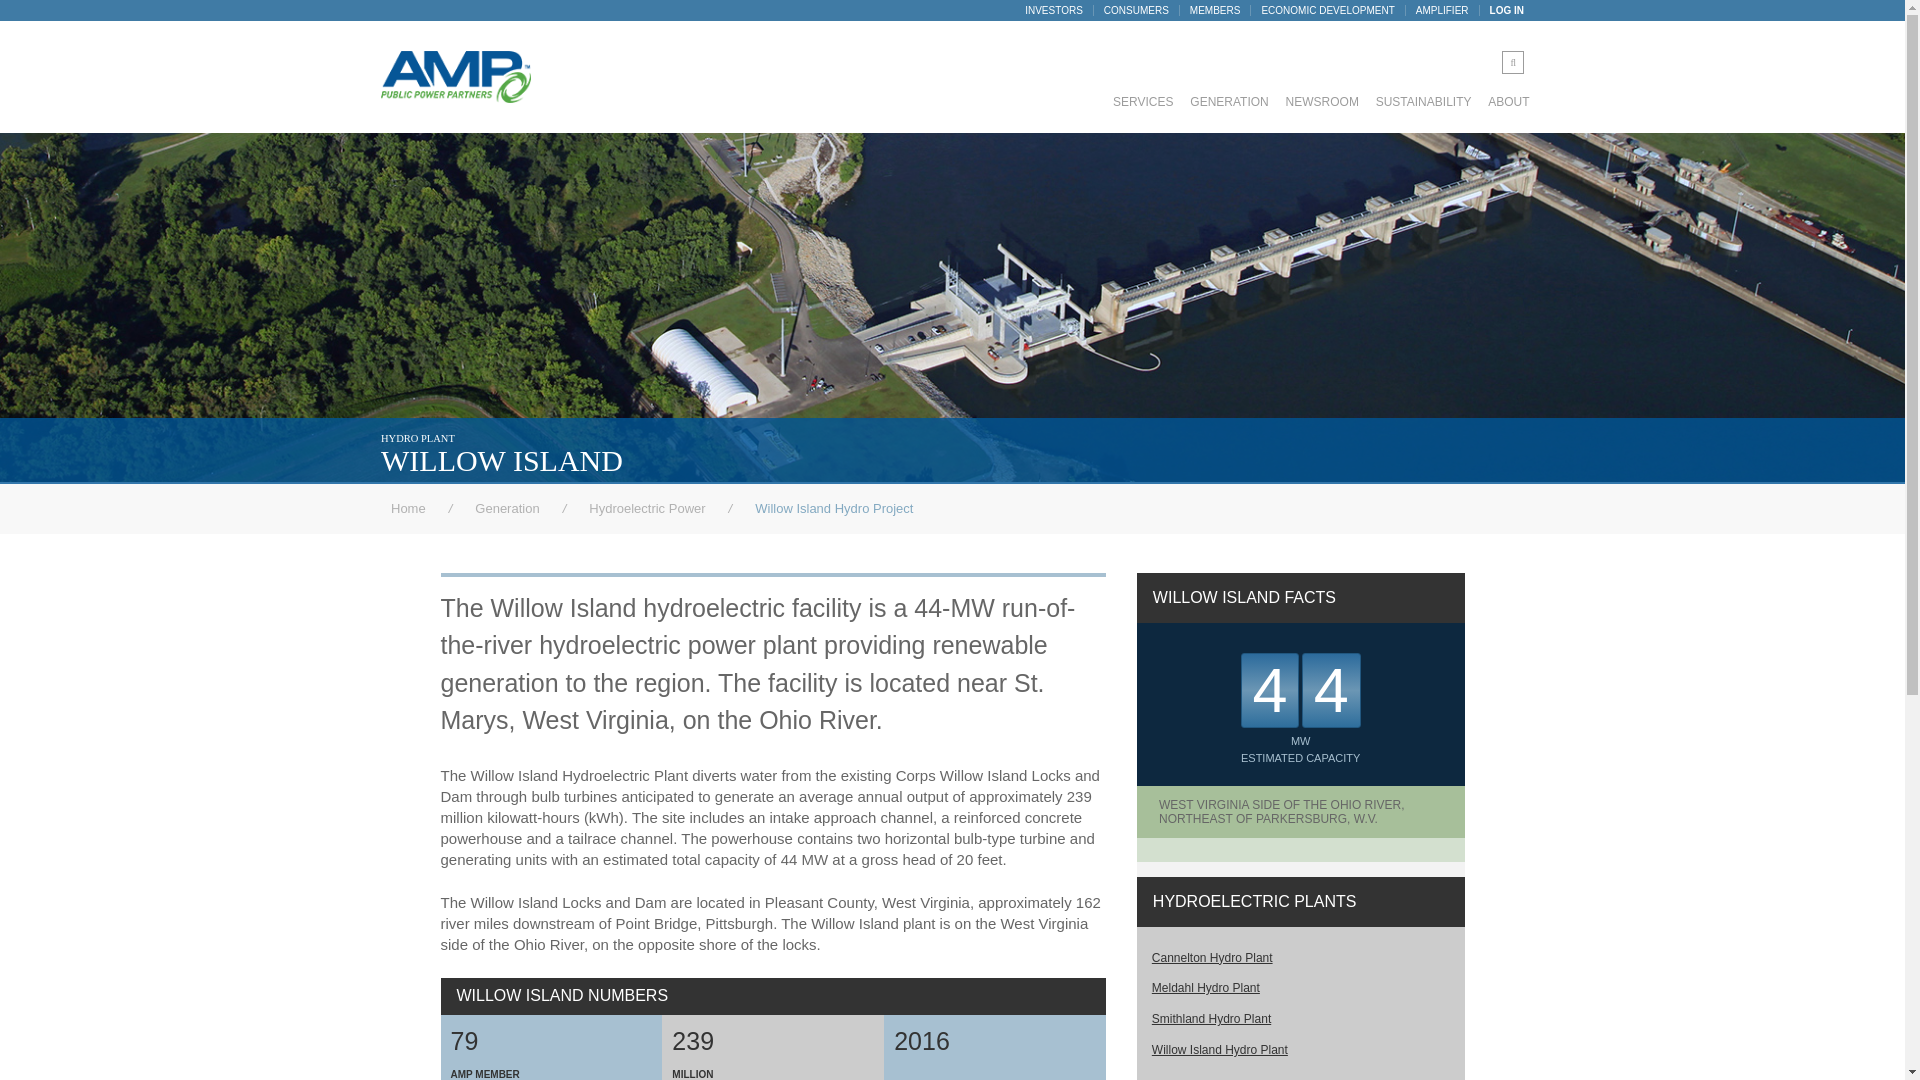  I want to click on MEMBERS, so click(1209, 10).